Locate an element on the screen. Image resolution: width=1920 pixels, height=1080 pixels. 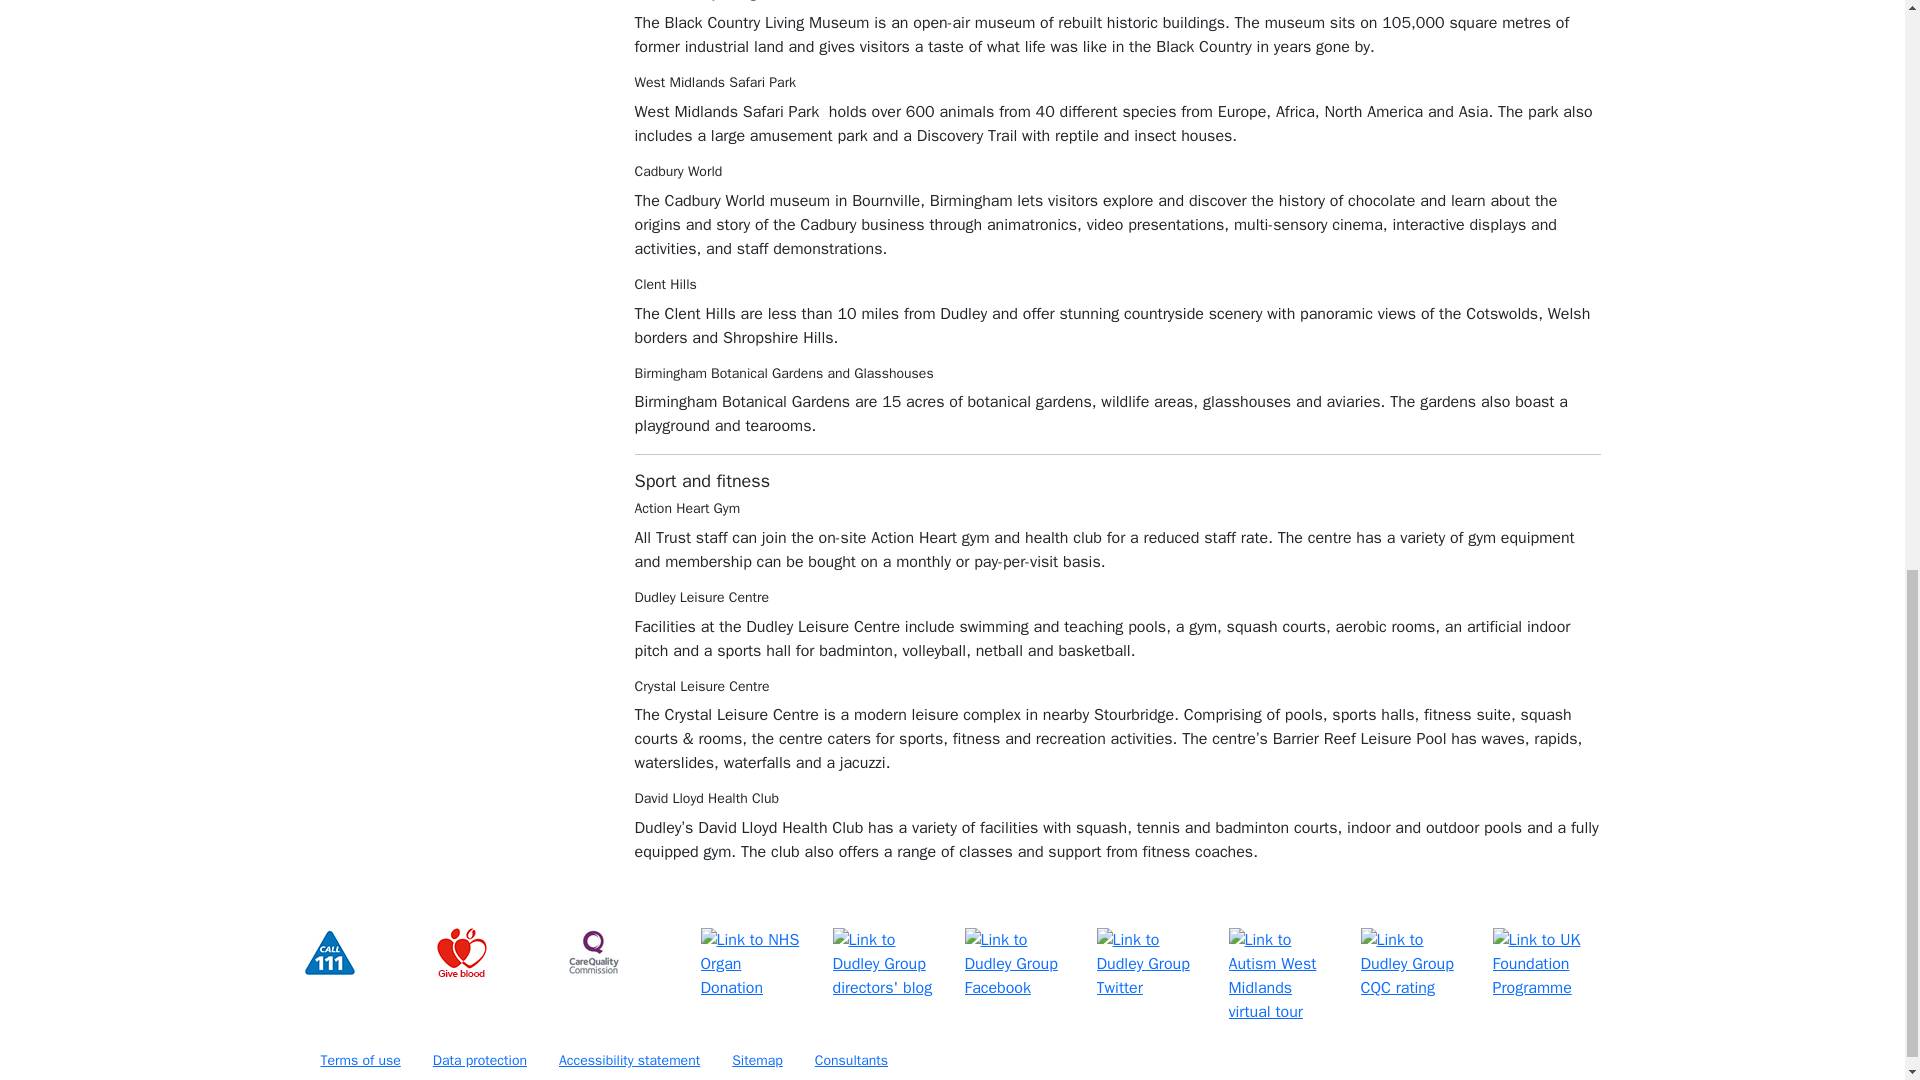
Dudley Group directors' blog is located at coordinates (886, 964).